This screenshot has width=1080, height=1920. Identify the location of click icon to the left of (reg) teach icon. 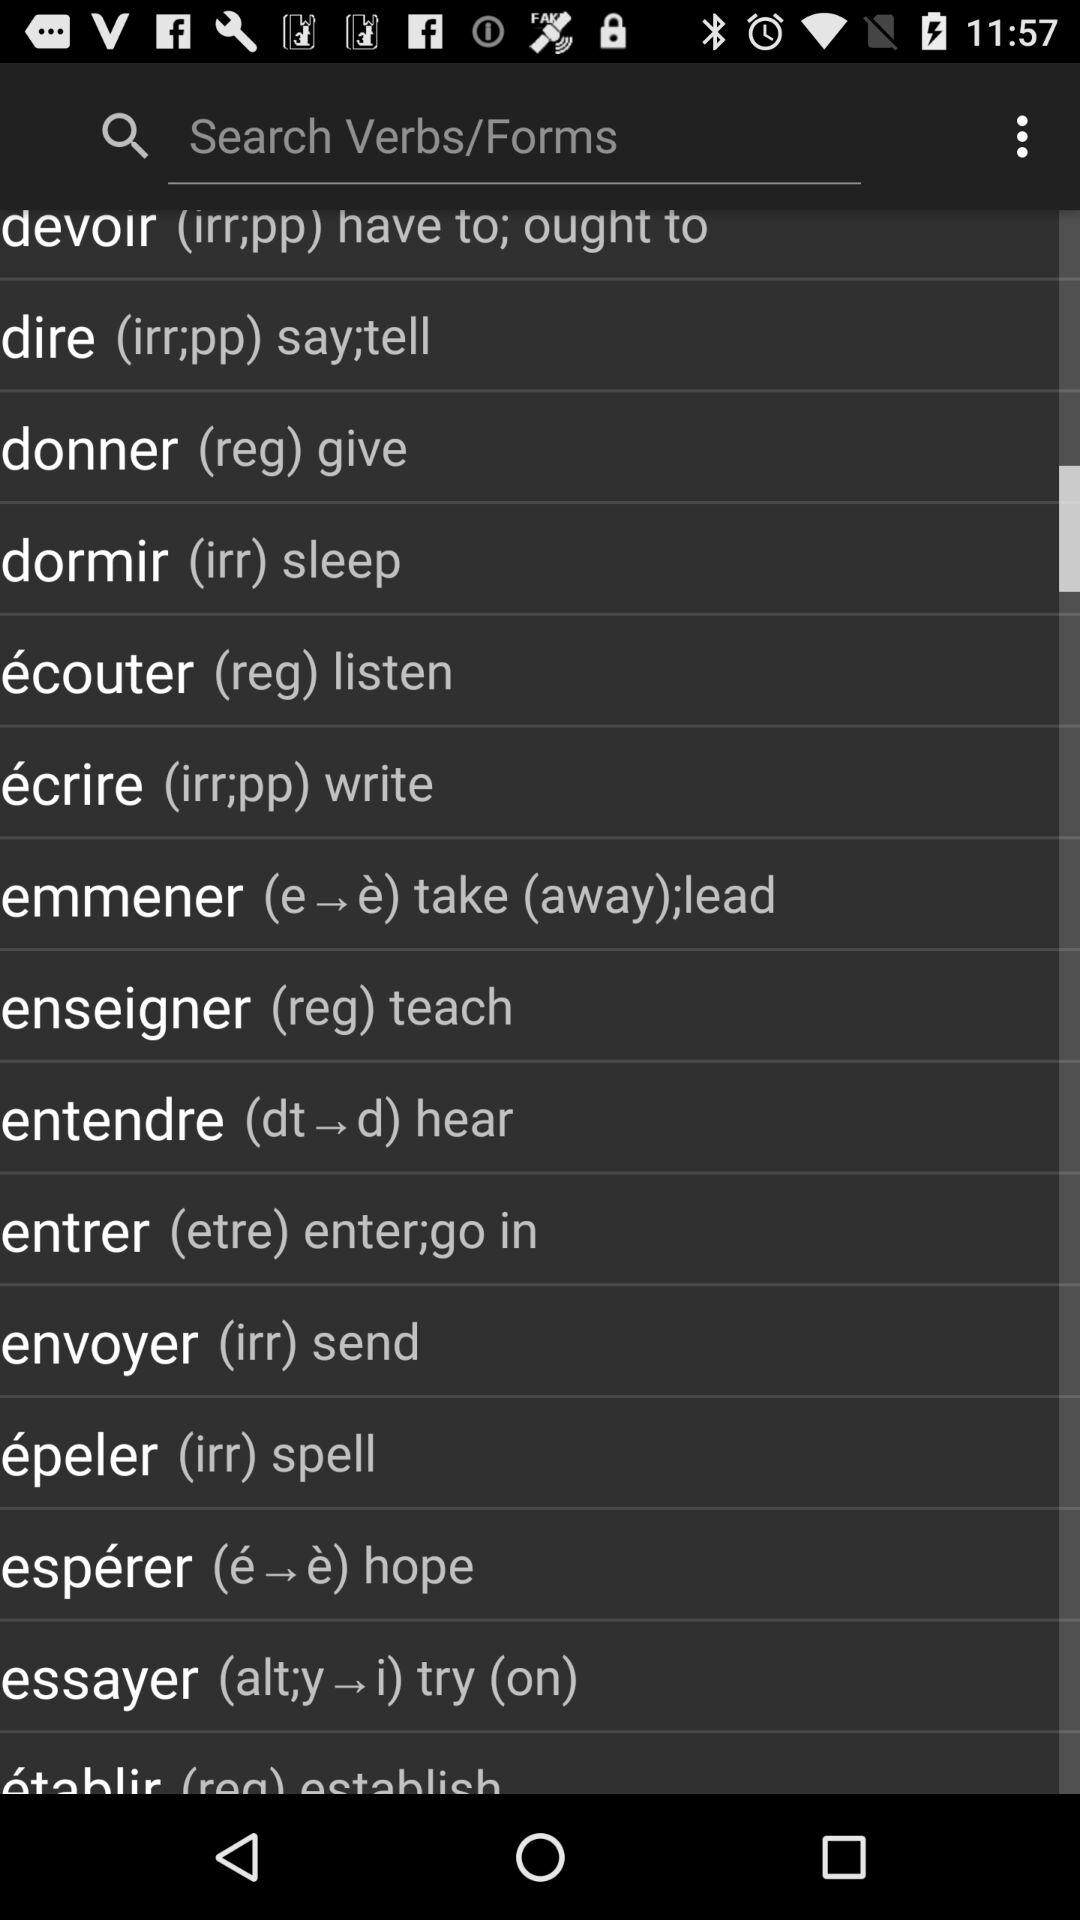
(126, 1004).